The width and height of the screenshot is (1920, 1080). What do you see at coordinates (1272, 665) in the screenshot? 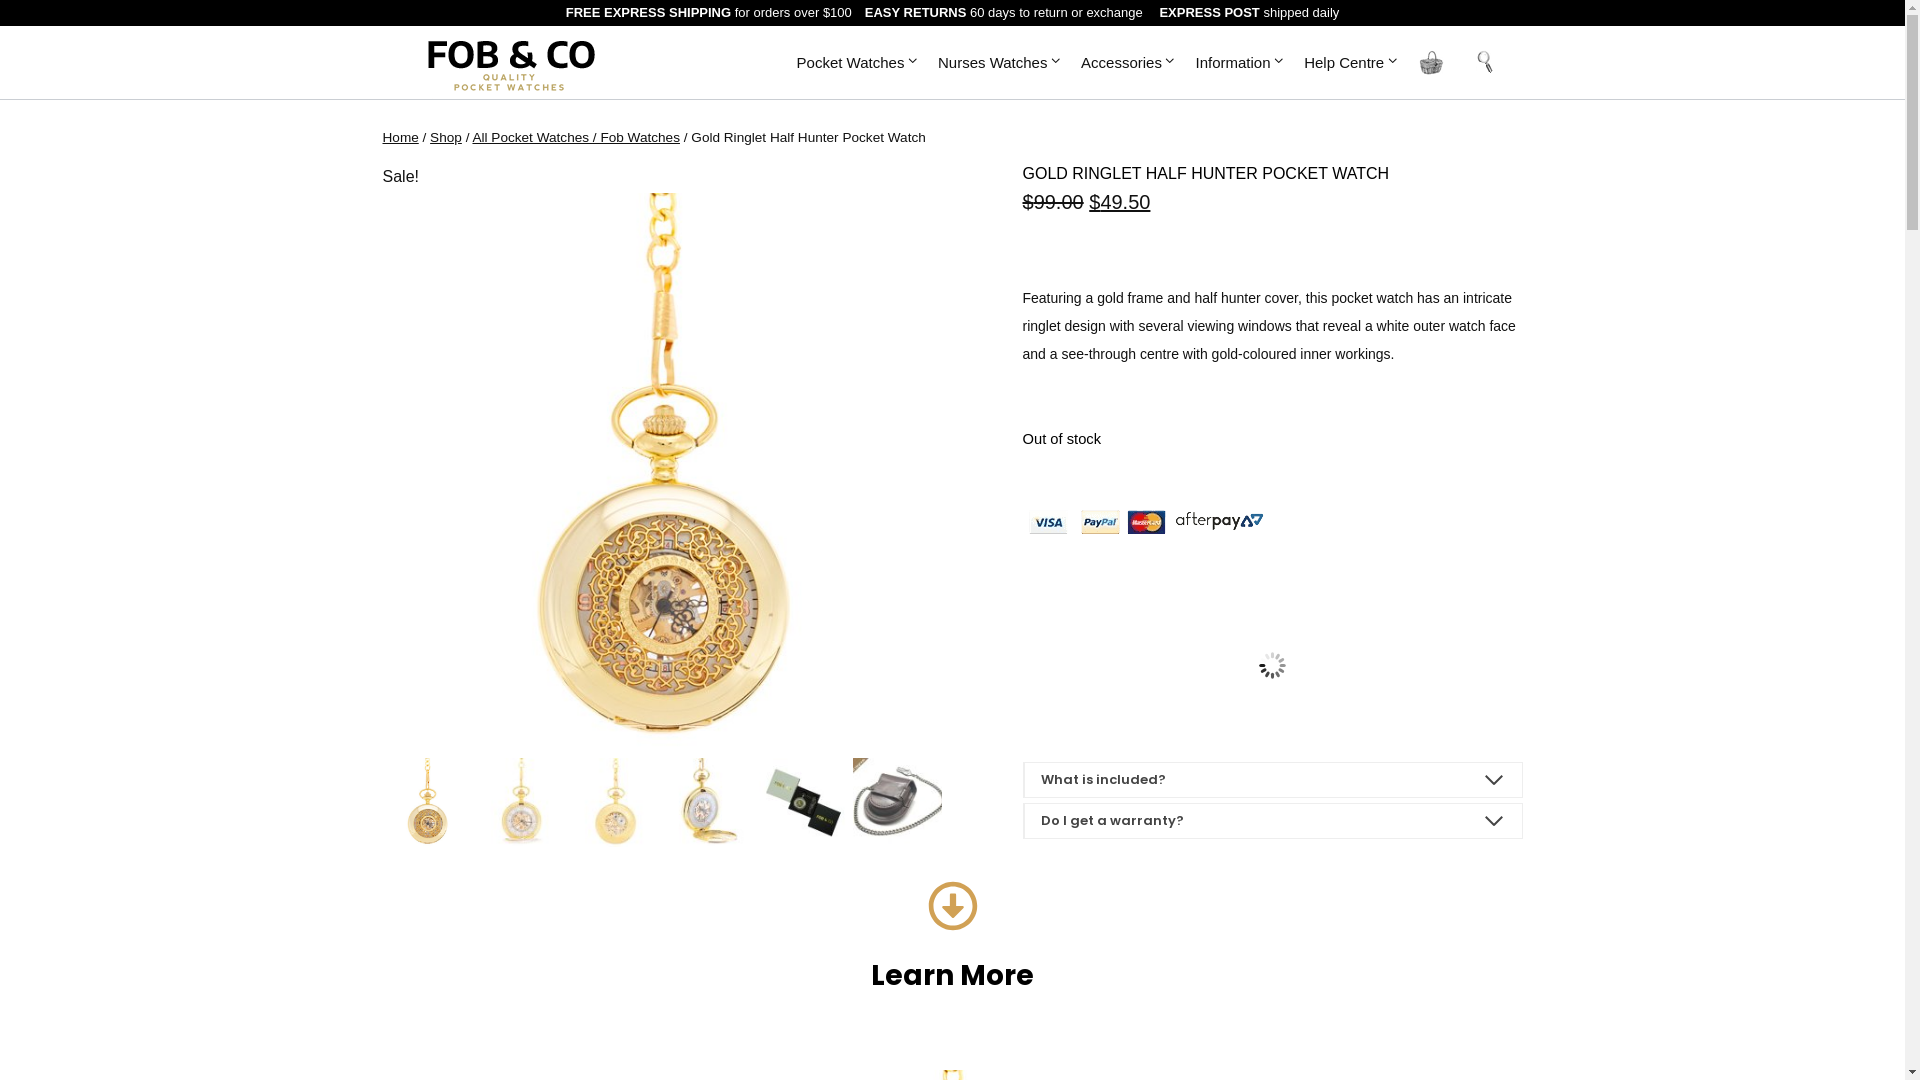
I see `Black Pocket Watch Chain` at bounding box center [1272, 665].